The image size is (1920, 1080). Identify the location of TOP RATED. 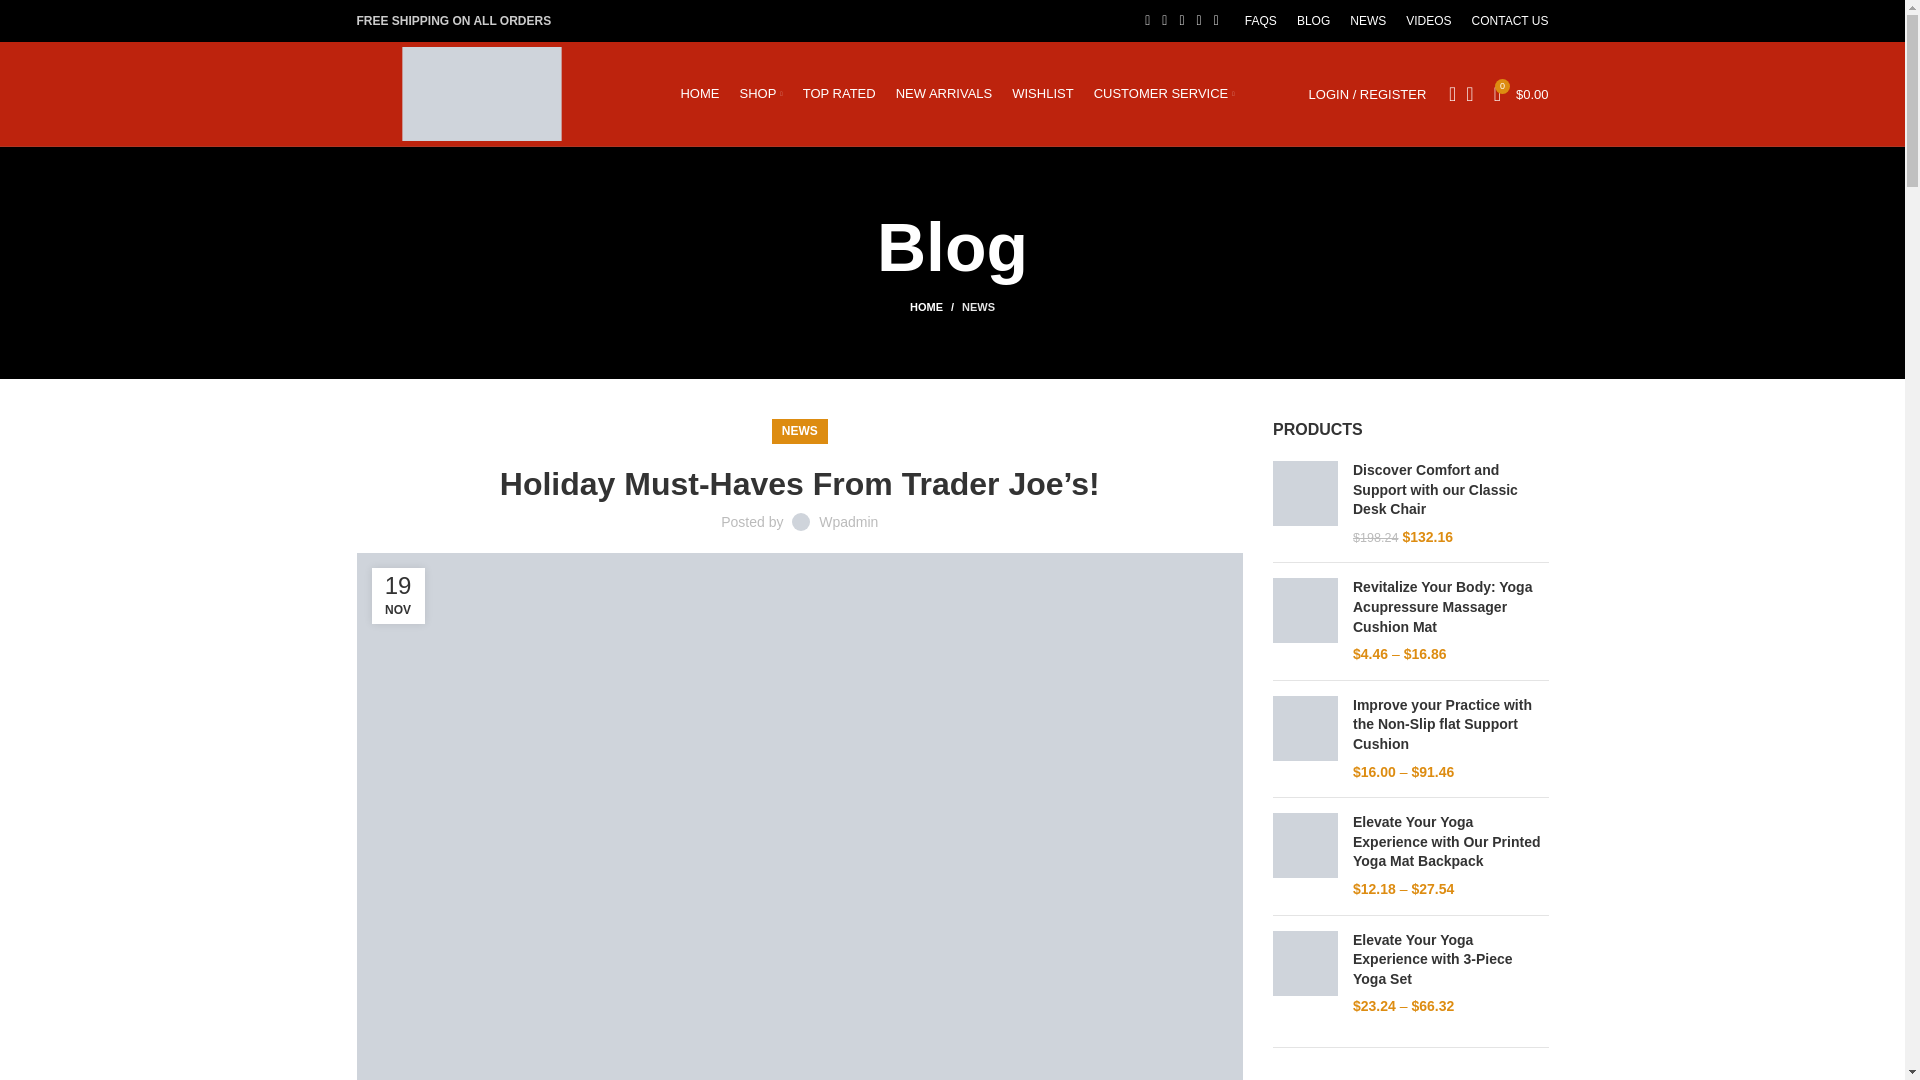
(838, 94).